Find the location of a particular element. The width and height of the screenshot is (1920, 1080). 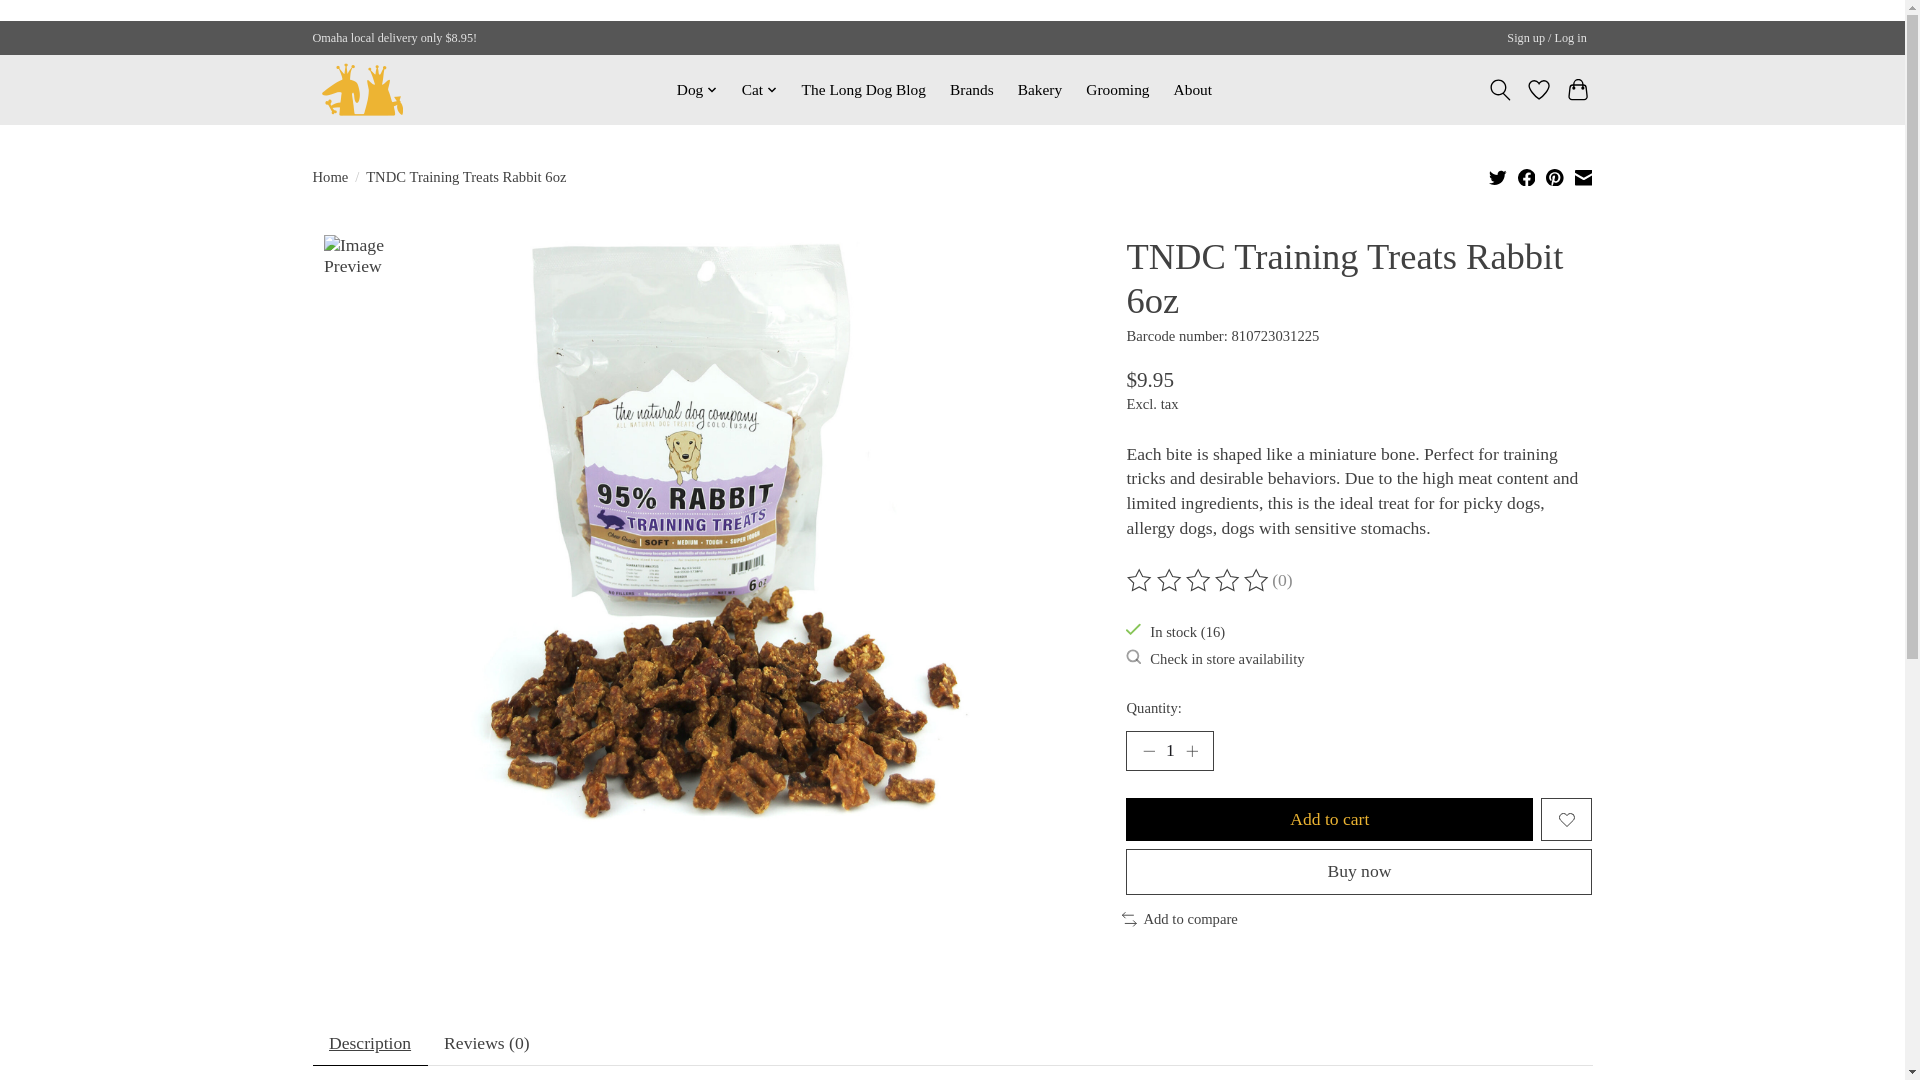

Share on Facebook is located at coordinates (1527, 180).